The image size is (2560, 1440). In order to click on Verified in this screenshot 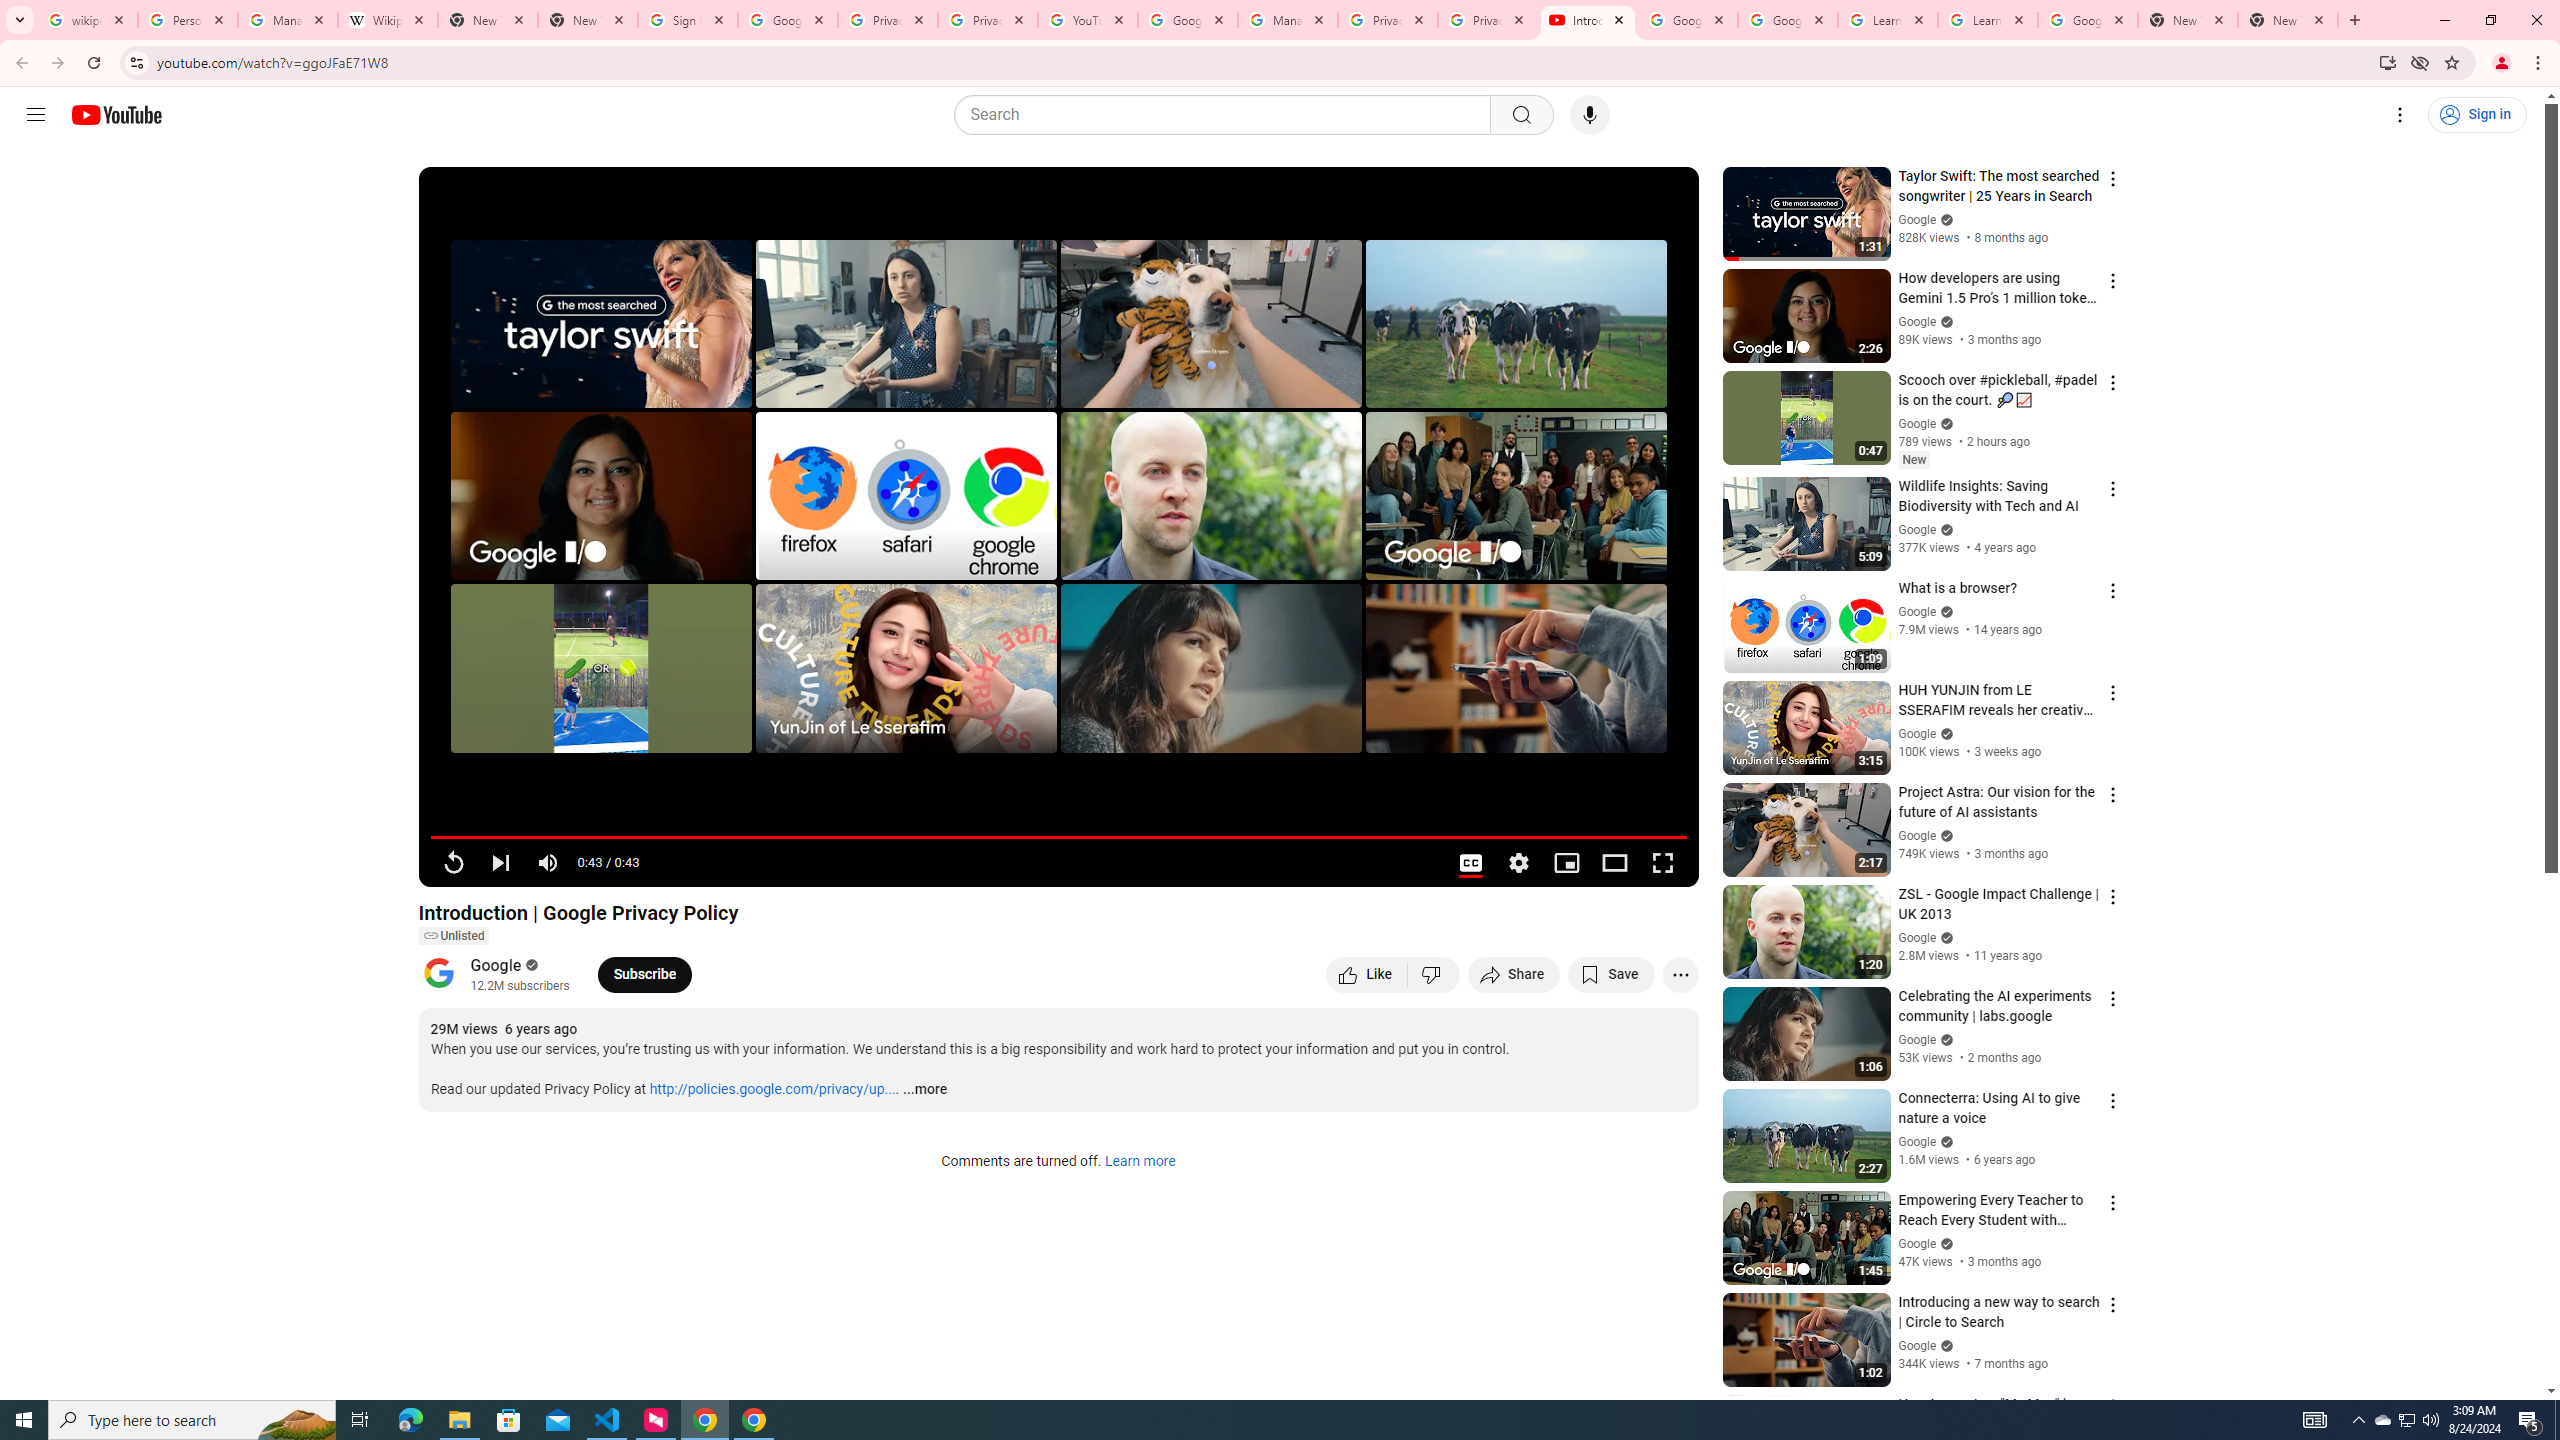, I will do `click(1945, 1345)`.